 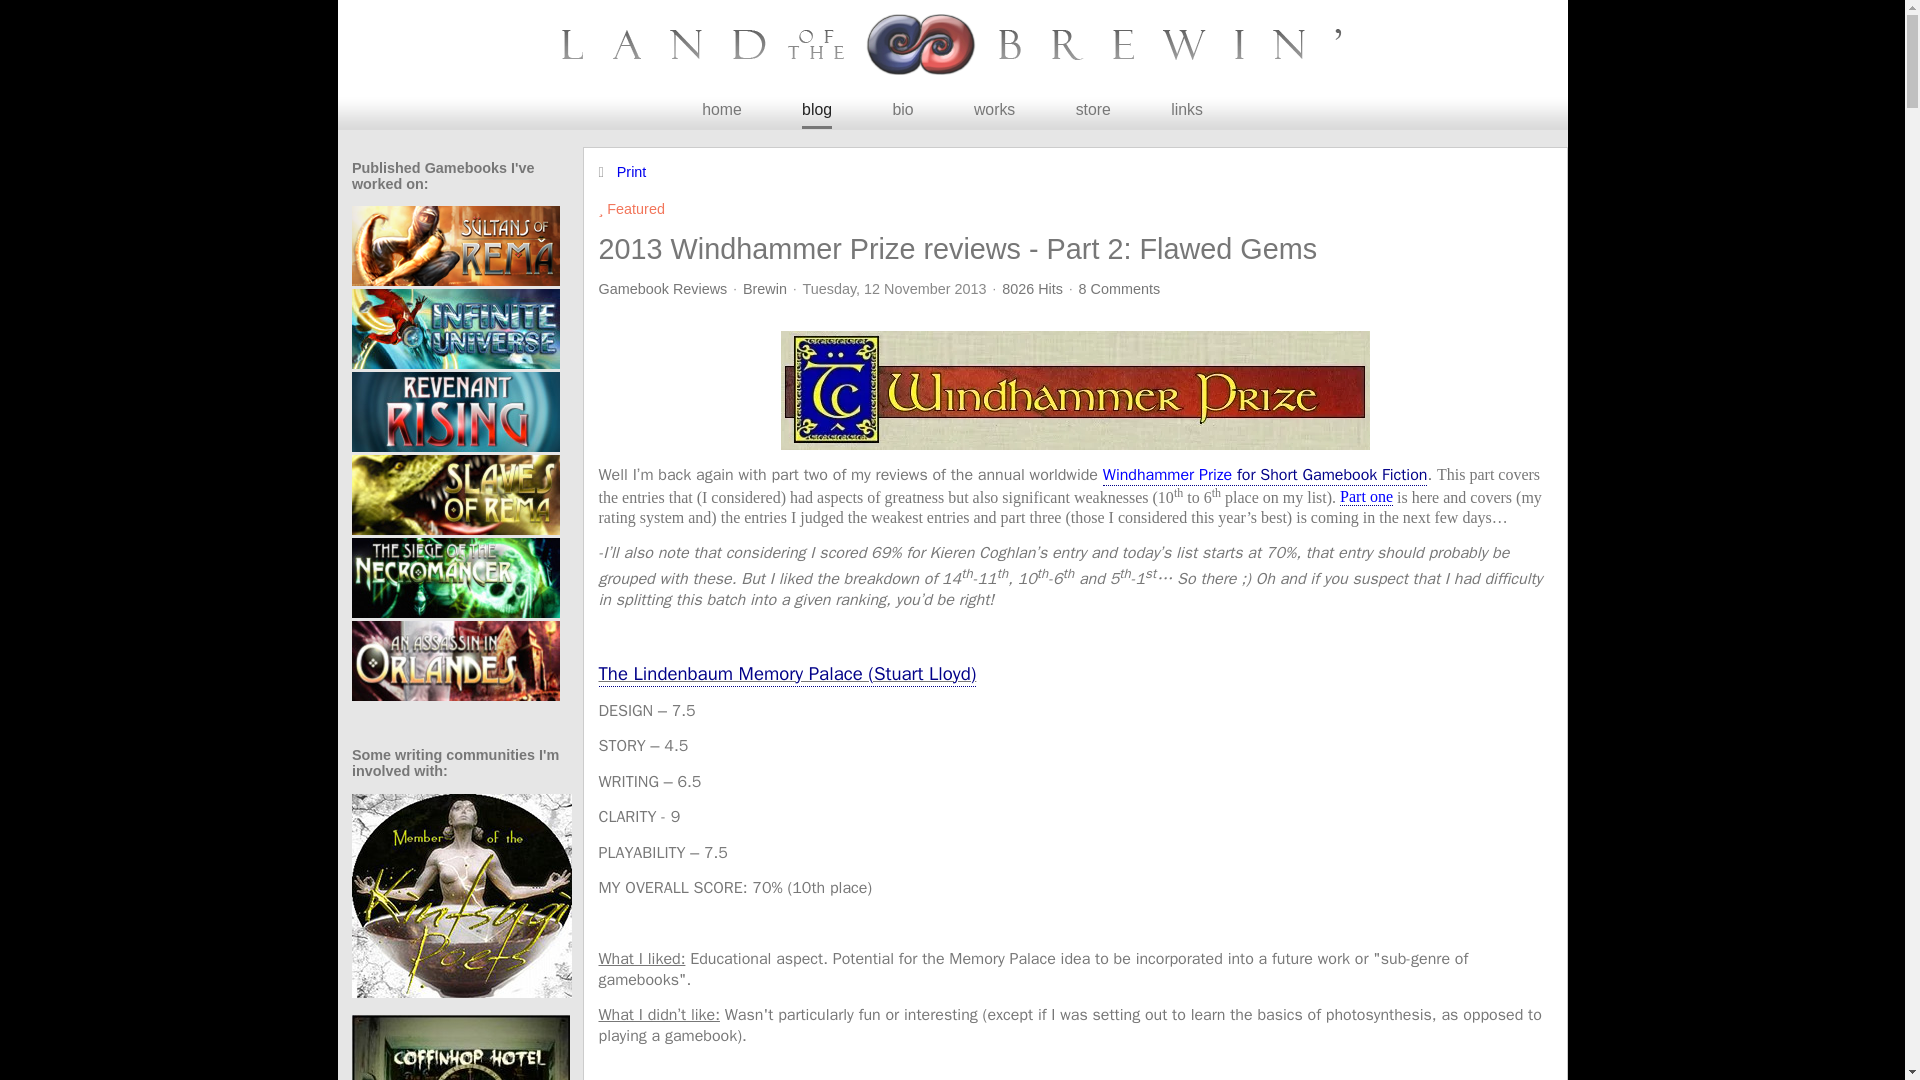 What do you see at coordinates (1366, 498) in the screenshot?
I see `Part one` at bounding box center [1366, 498].